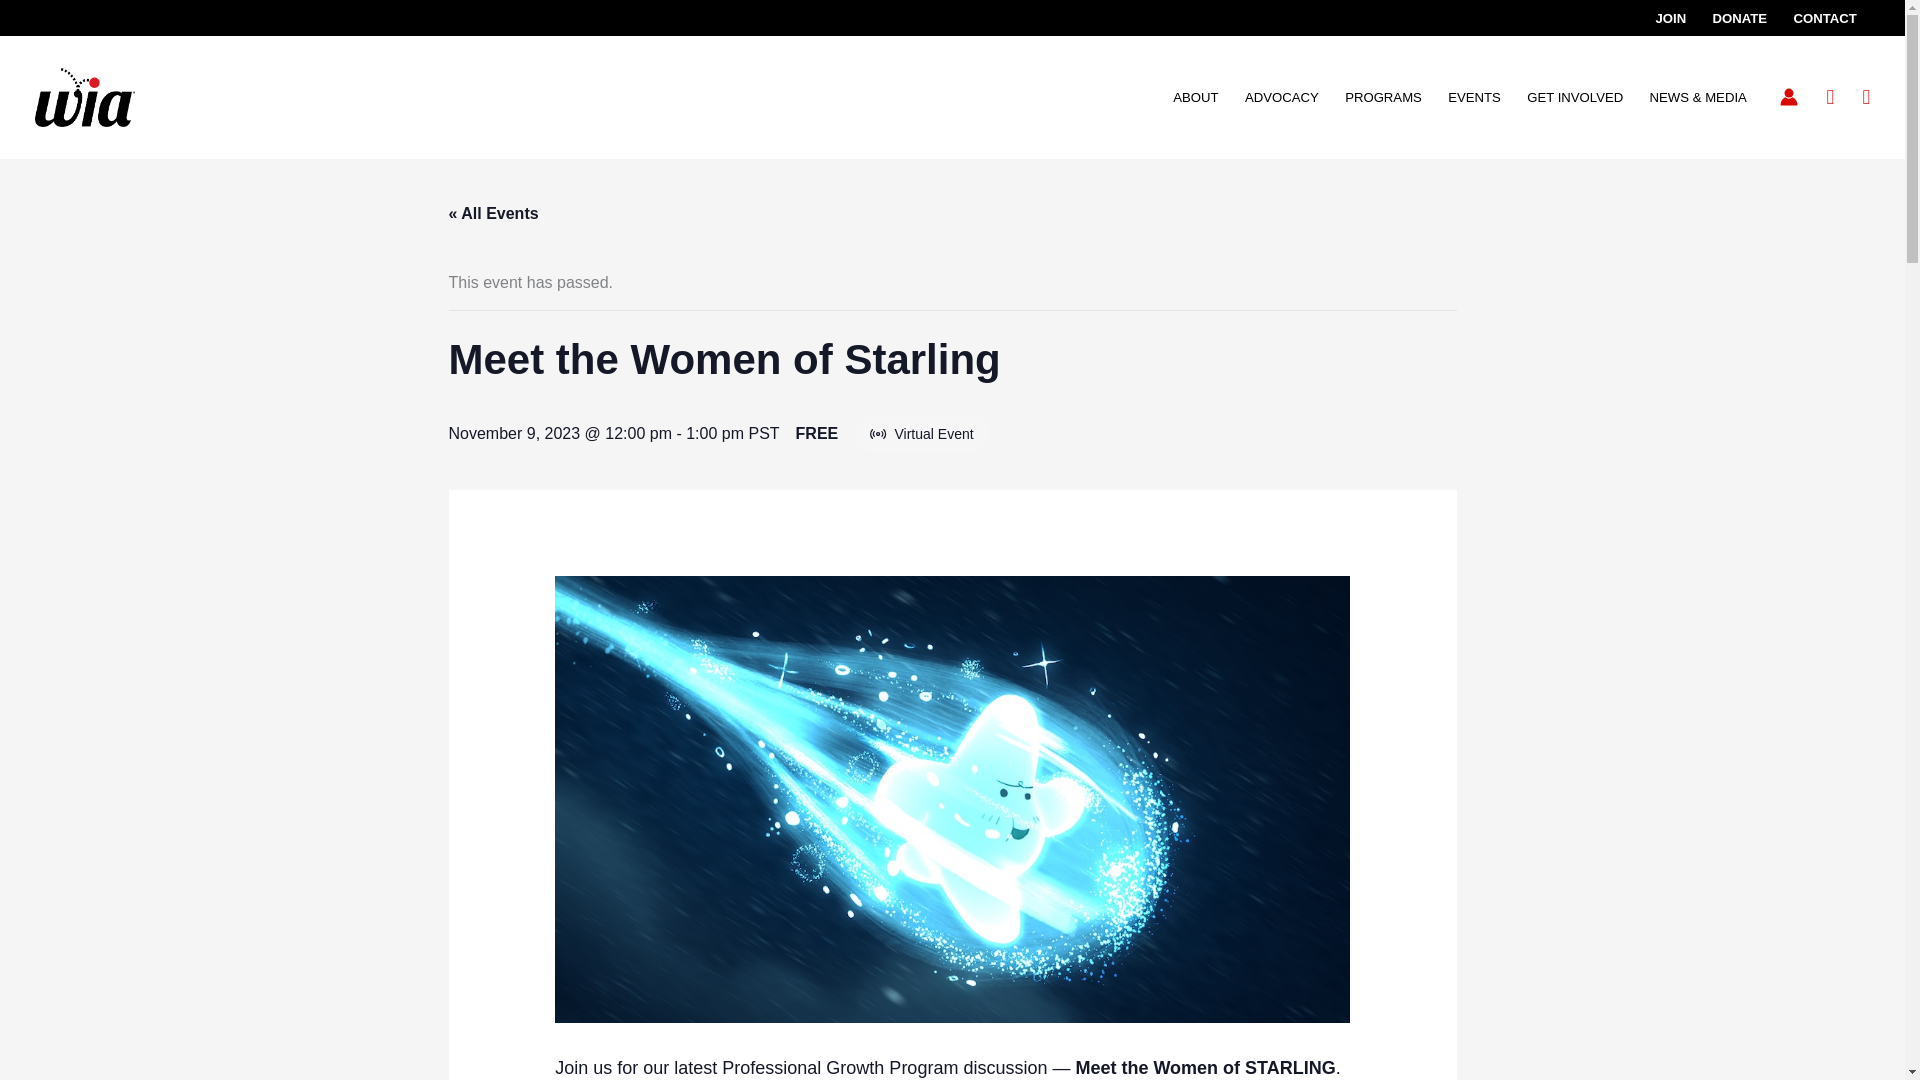 The image size is (1920, 1080). What do you see at coordinates (1196, 98) in the screenshot?
I see `ABOUT` at bounding box center [1196, 98].